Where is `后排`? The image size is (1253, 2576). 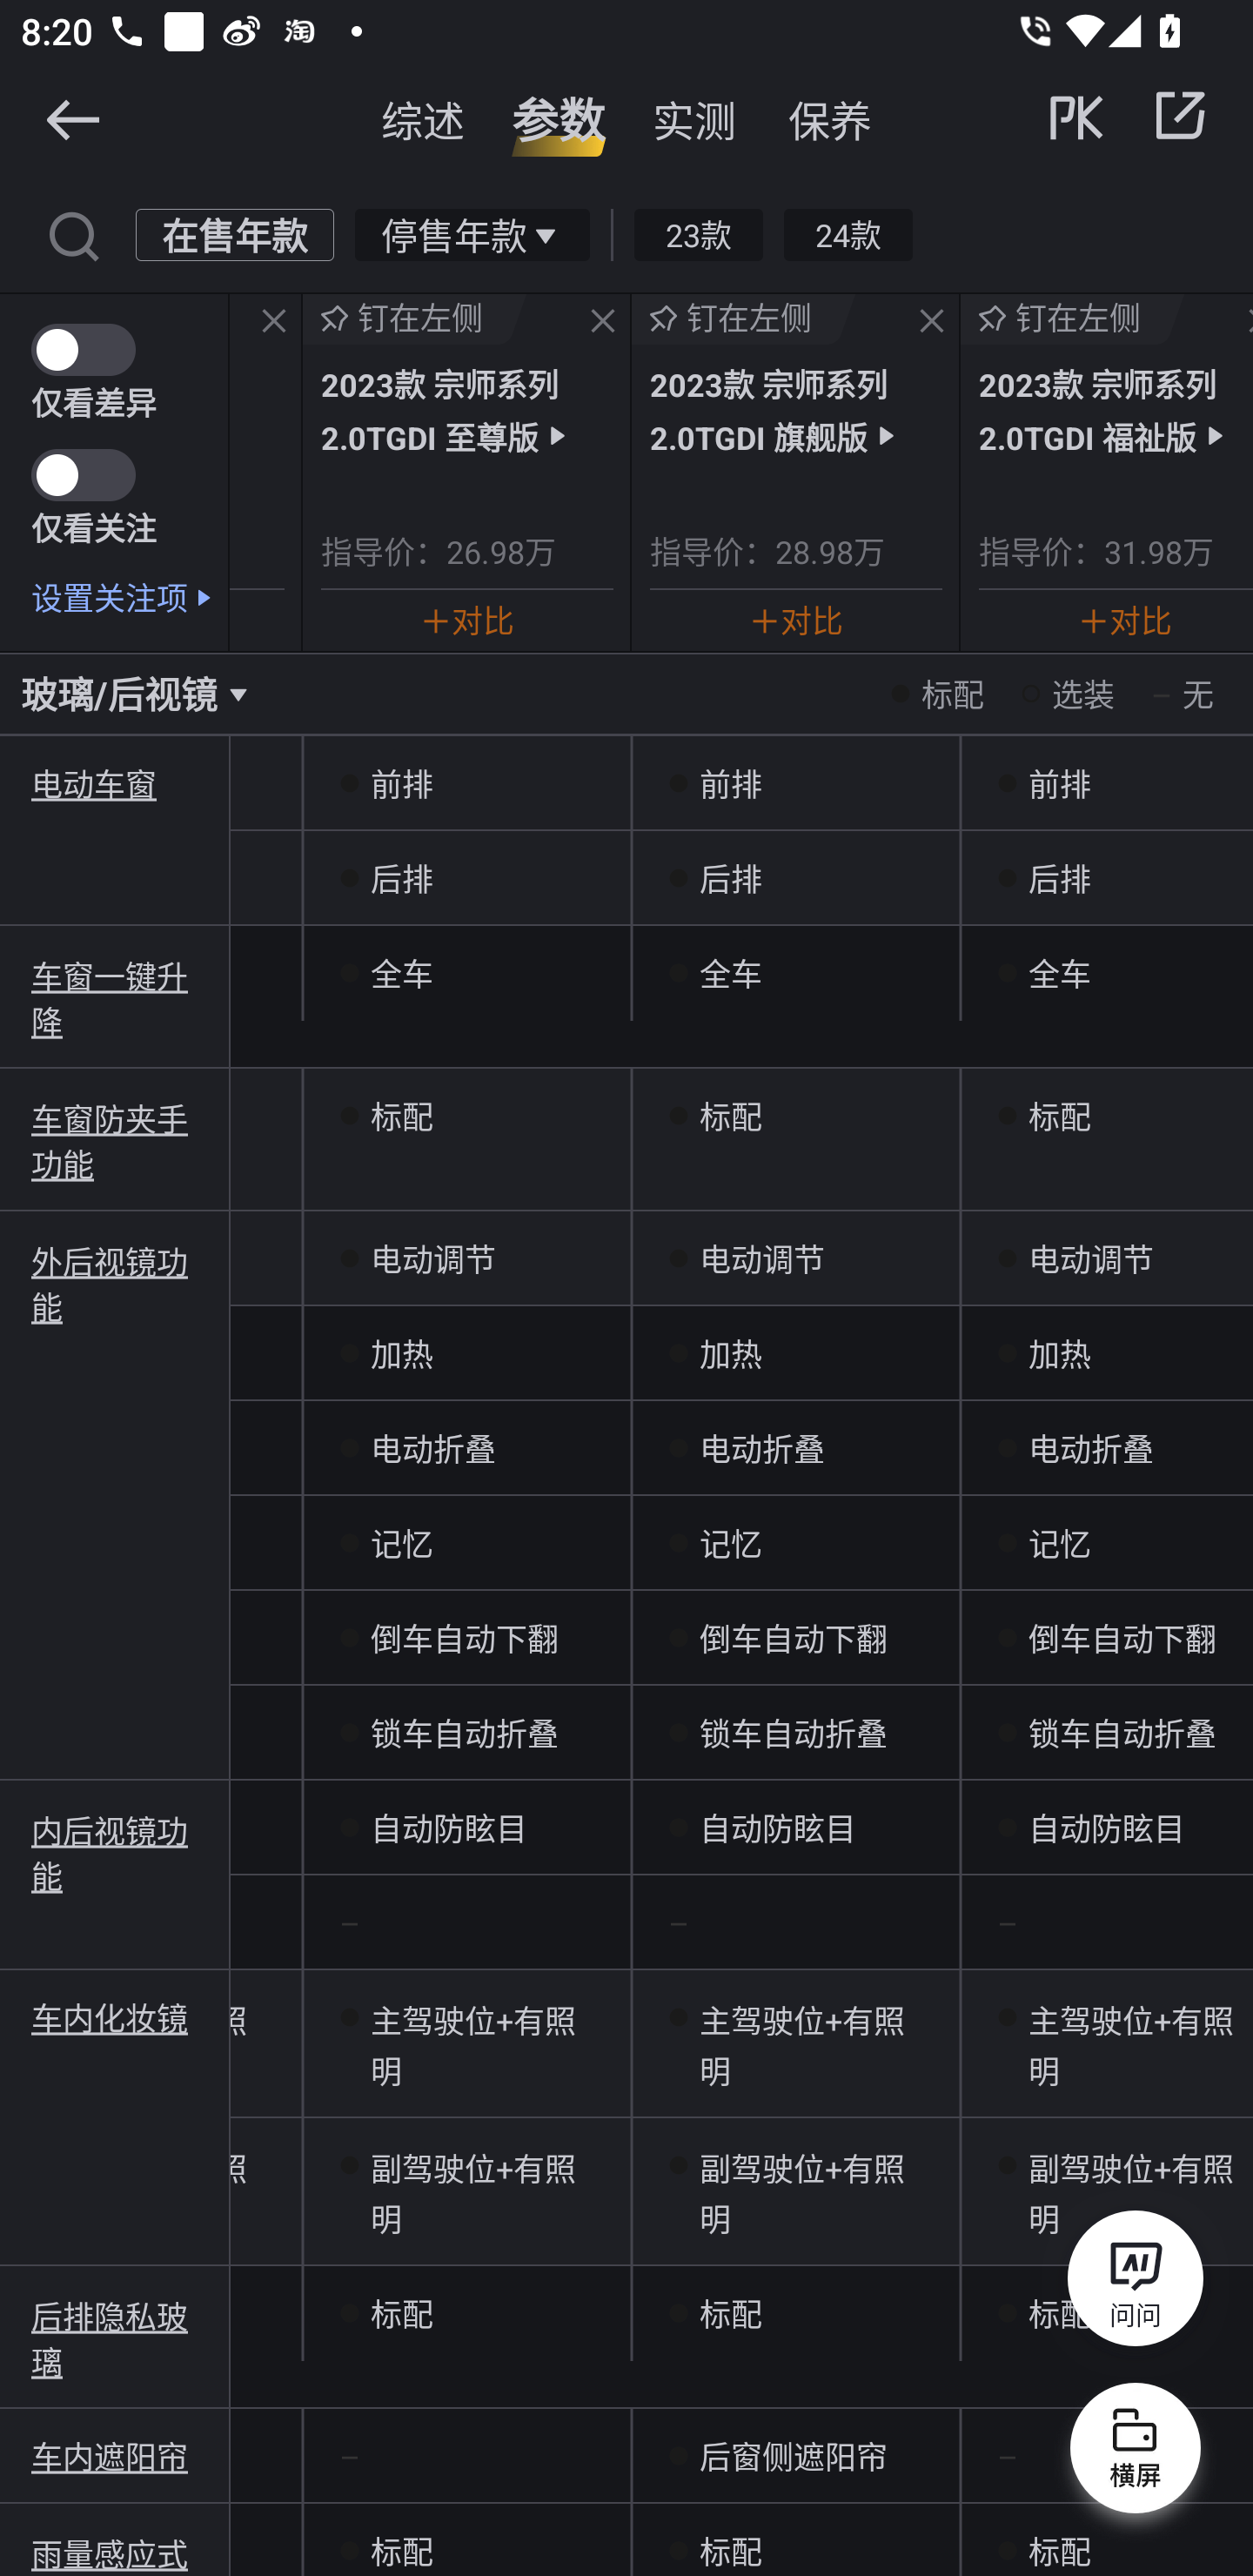 后排 is located at coordinates (795, 878).